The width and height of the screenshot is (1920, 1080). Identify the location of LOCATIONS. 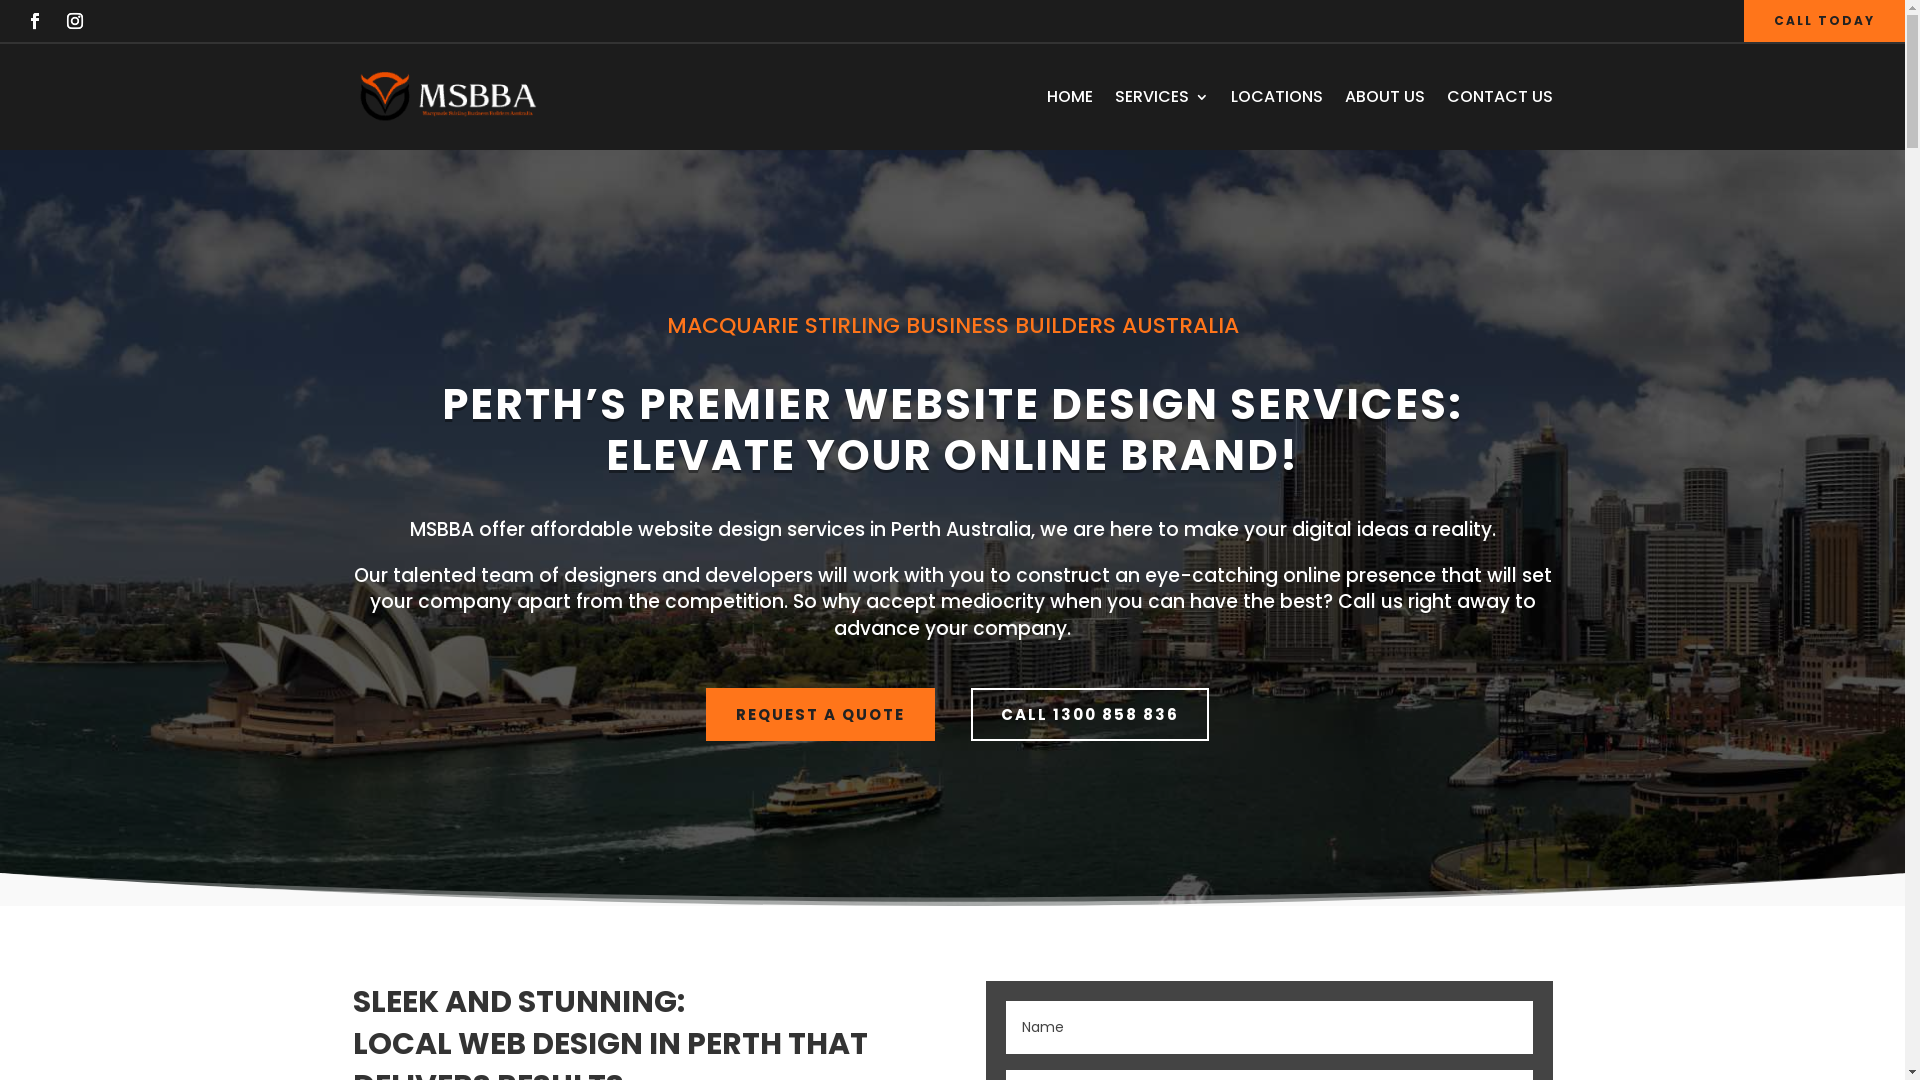
(1276, 97).